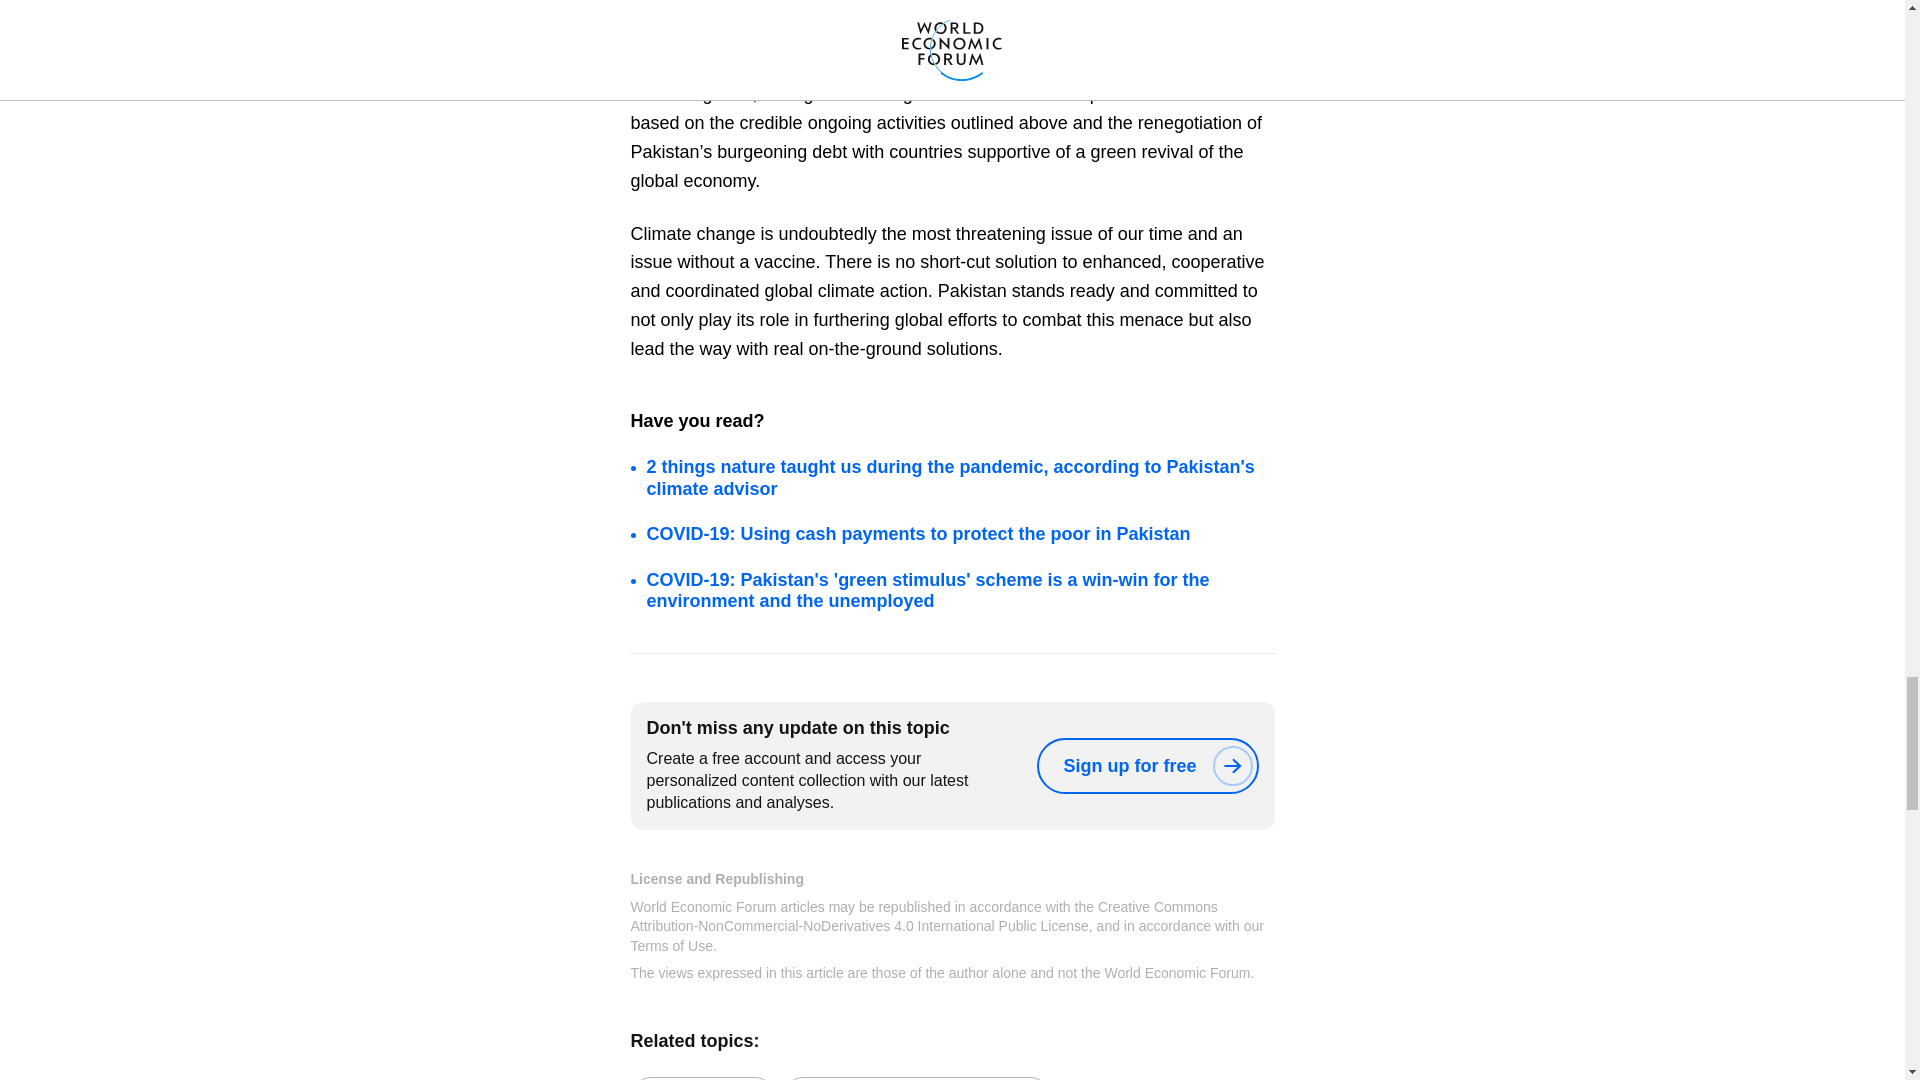  I want to click on Health and Healthcare Systems, so click(916, 1078).